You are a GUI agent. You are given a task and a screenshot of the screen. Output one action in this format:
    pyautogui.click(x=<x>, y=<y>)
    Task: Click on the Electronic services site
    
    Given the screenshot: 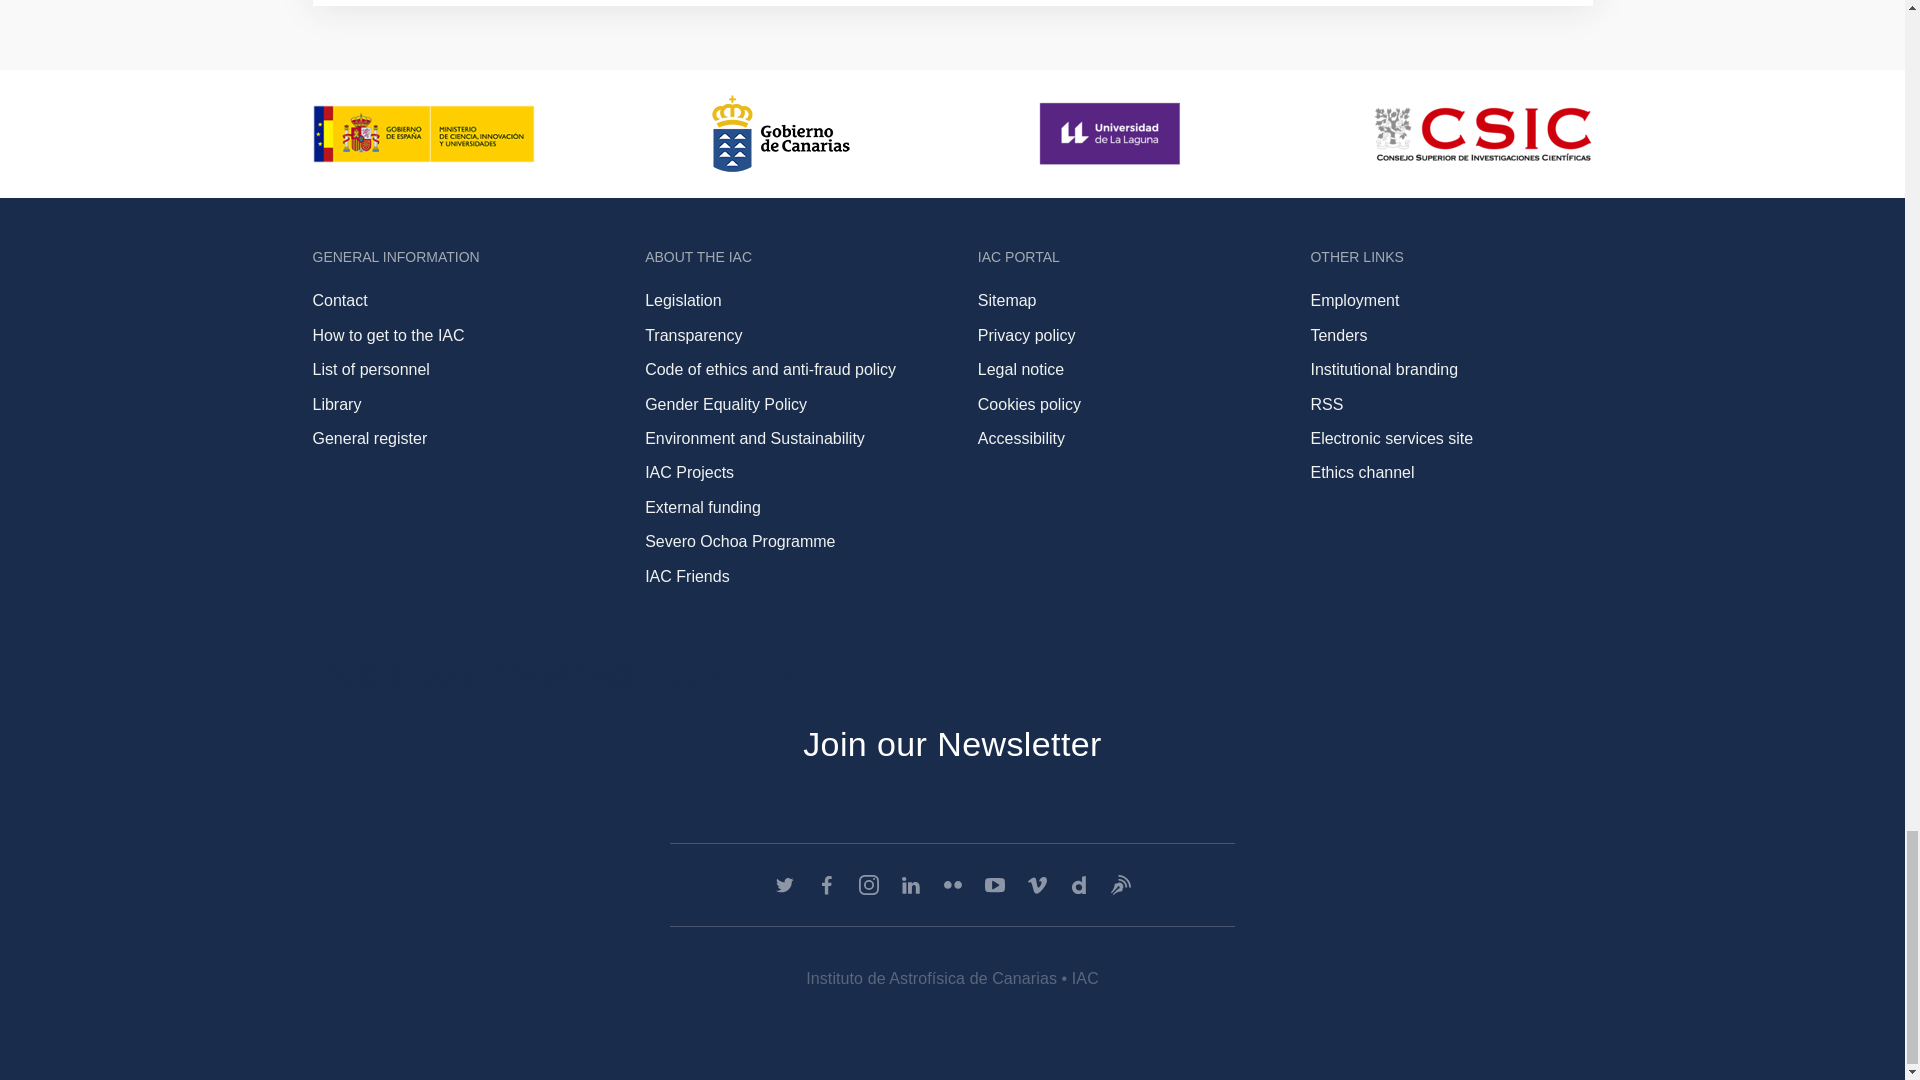 What is the action you would take?
    pyautogui.click(x=1390, y=438)
    